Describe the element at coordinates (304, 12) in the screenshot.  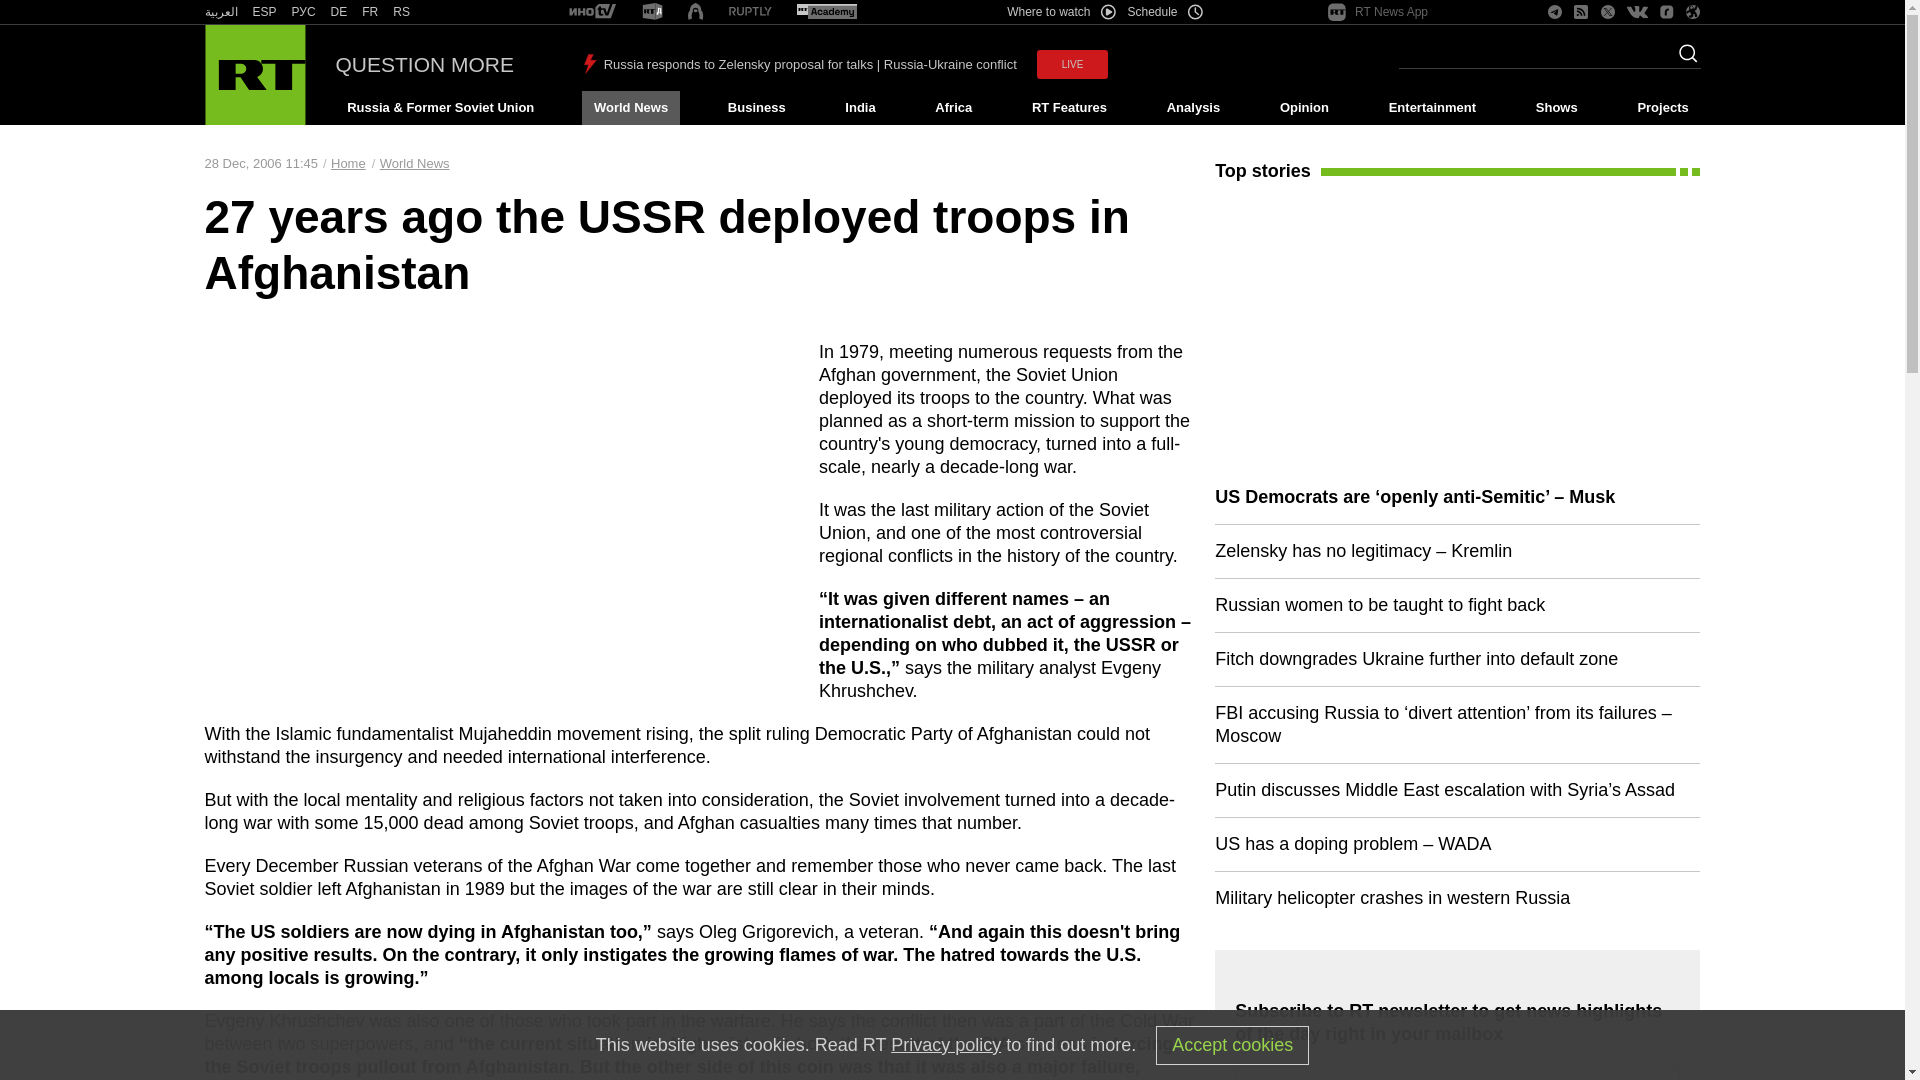
I see `RT ` at that location.